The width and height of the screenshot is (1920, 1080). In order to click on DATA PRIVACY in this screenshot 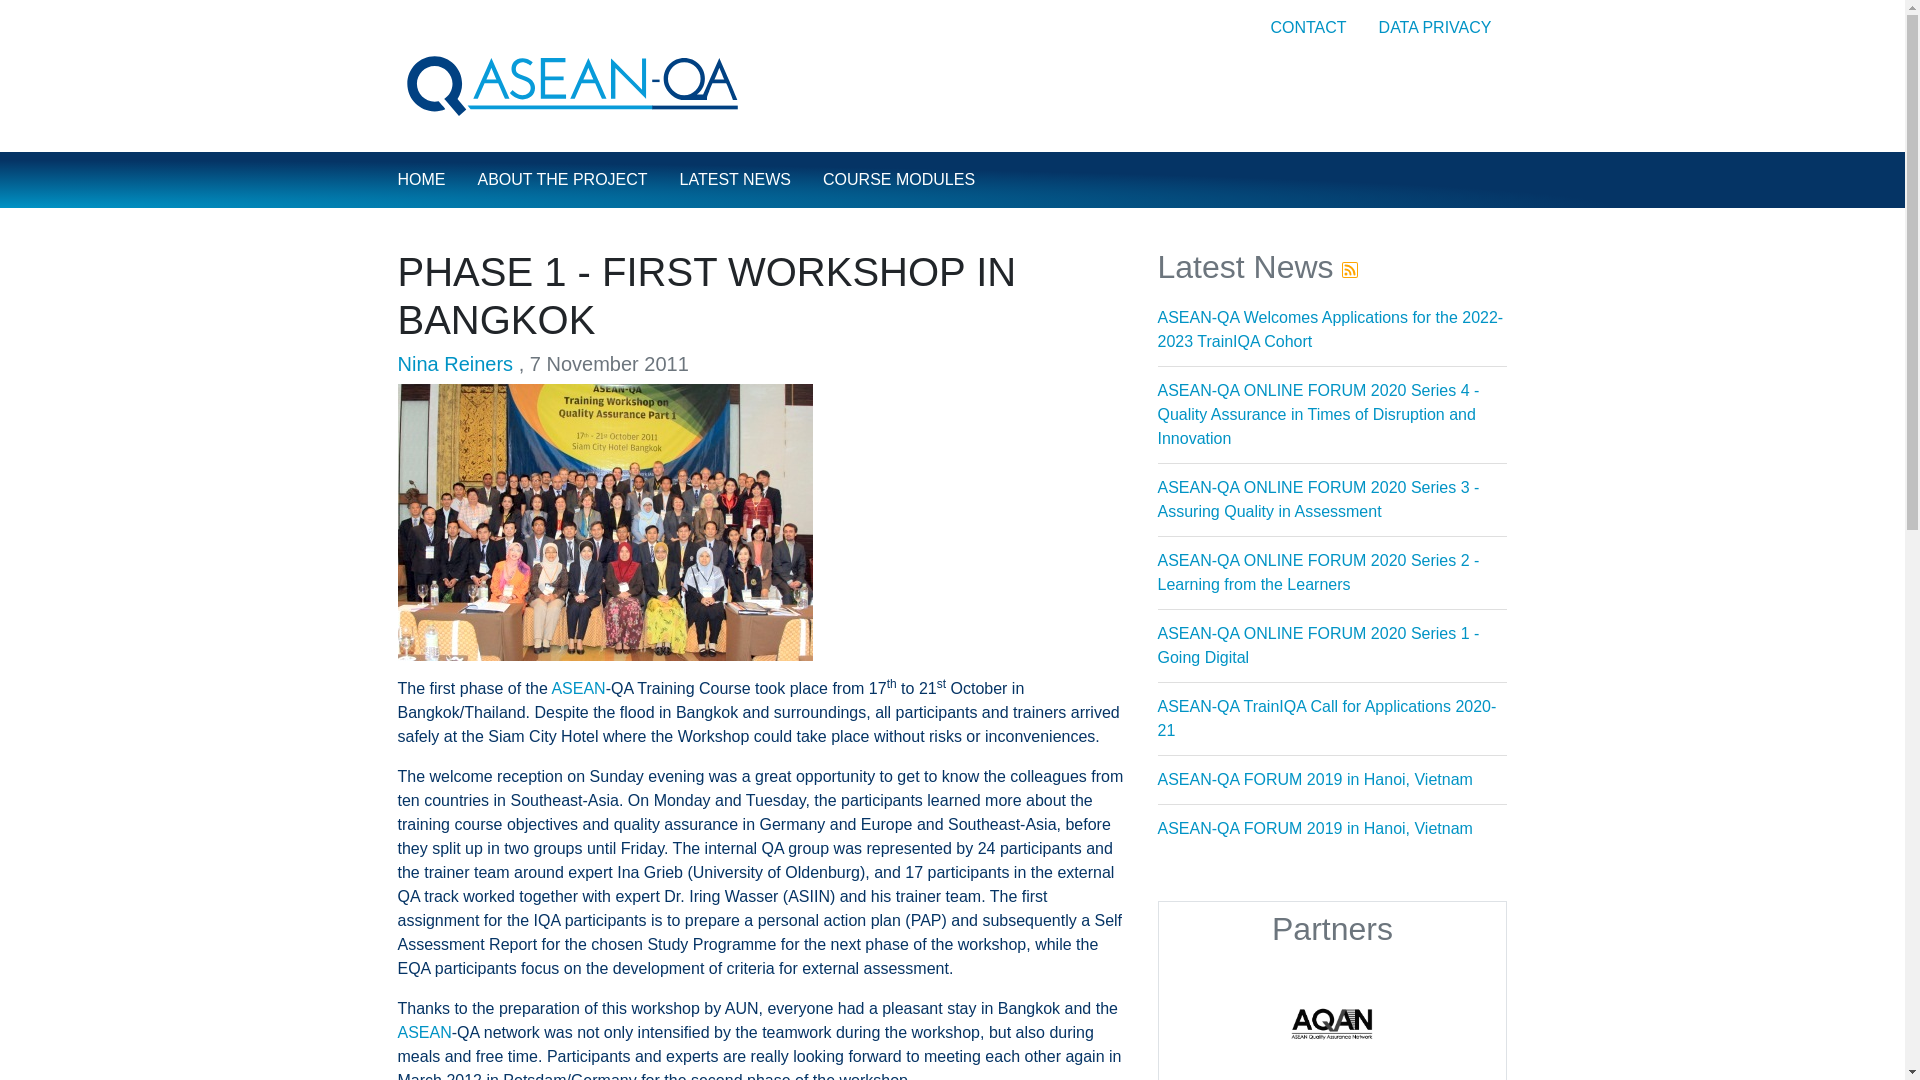, I will do `click(1435, 27)`.